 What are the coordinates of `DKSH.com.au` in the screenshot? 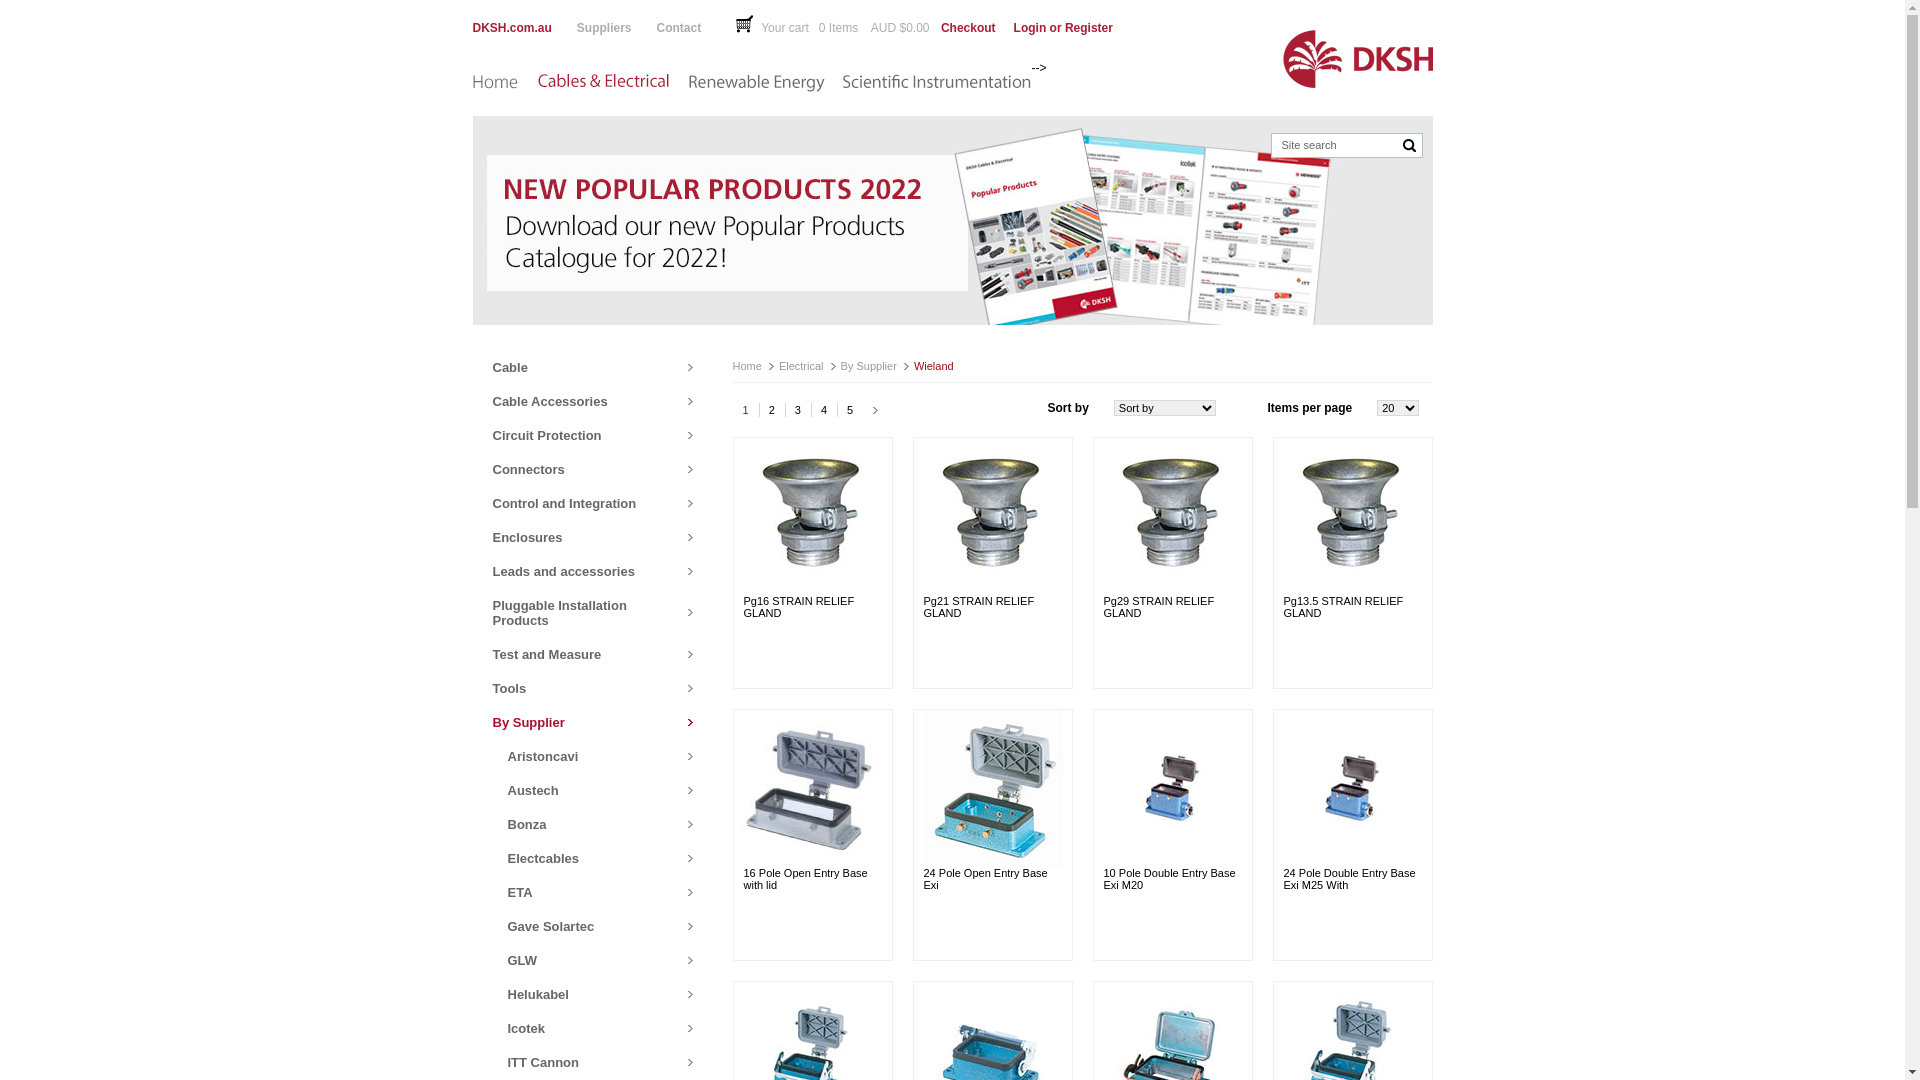 It's located at (524, 28).